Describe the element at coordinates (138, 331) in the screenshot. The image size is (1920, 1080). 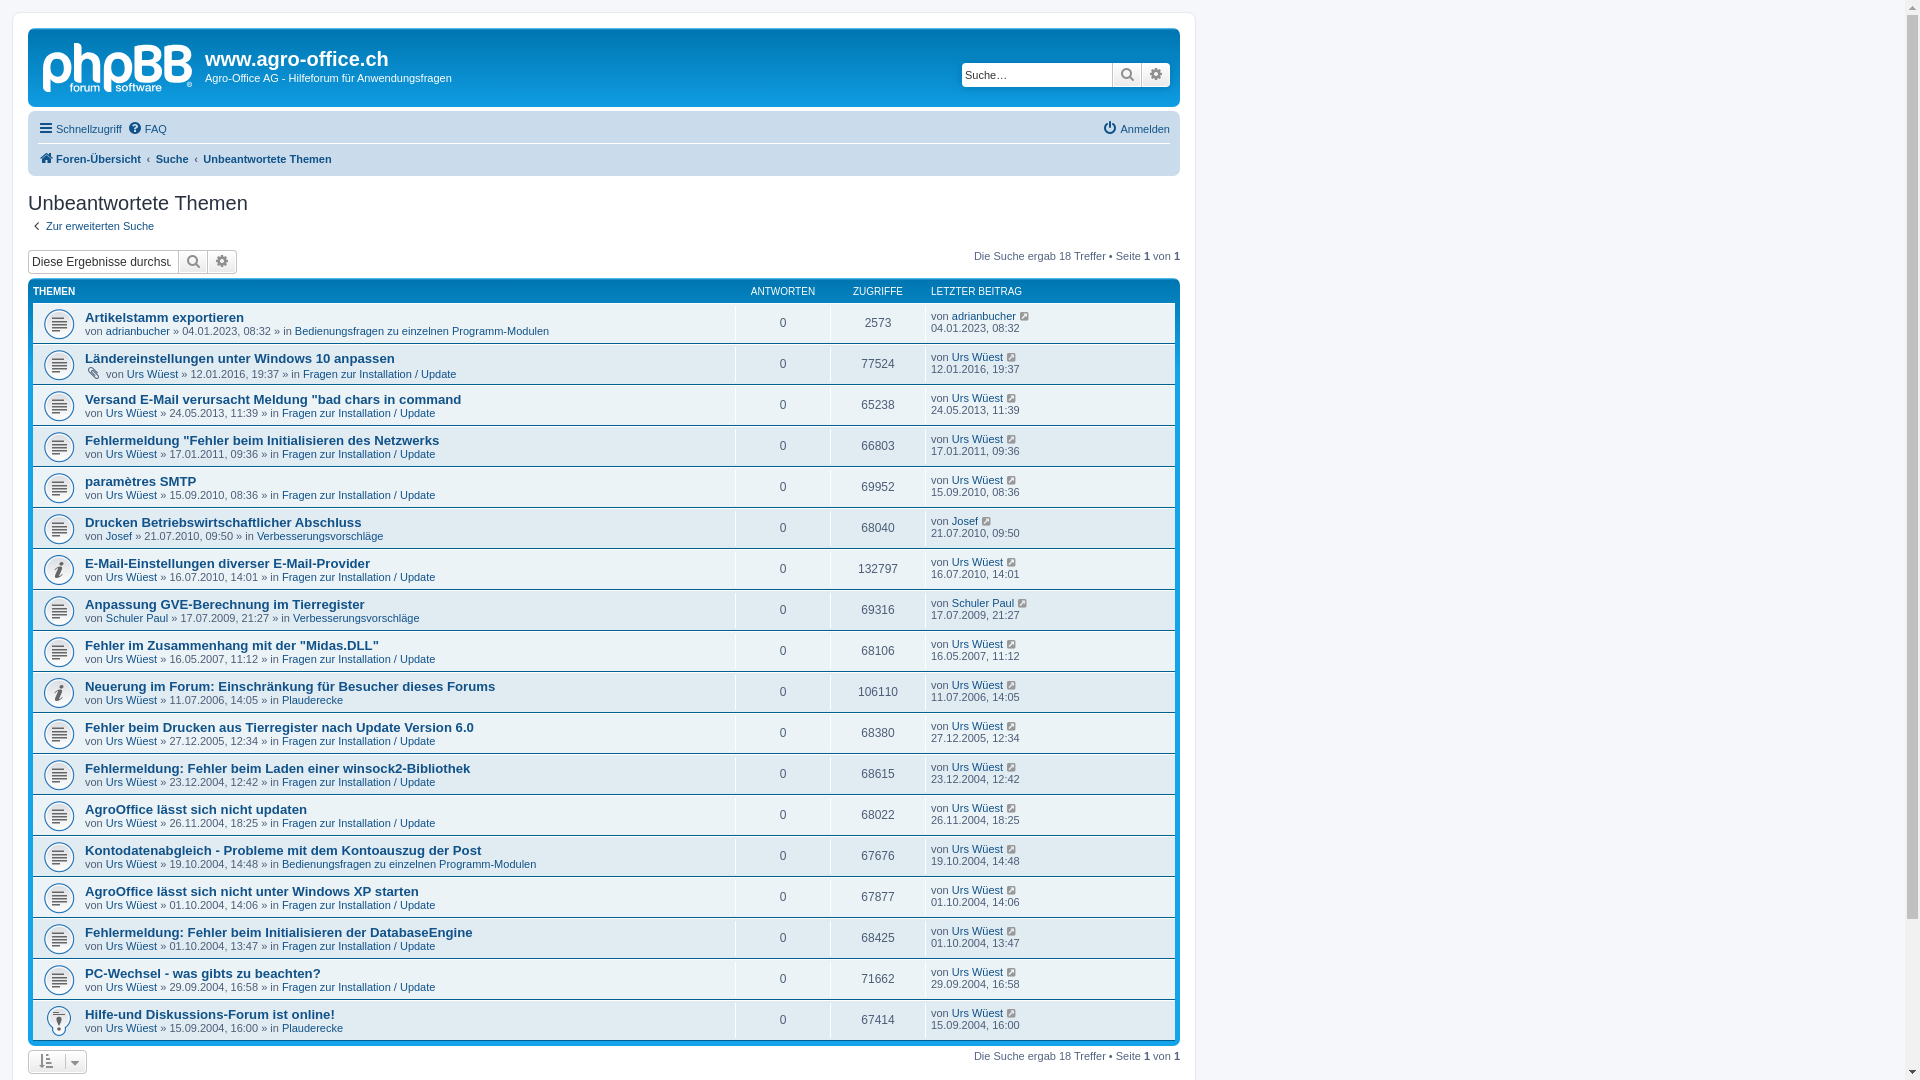
I see `adrianbucher` at that location.